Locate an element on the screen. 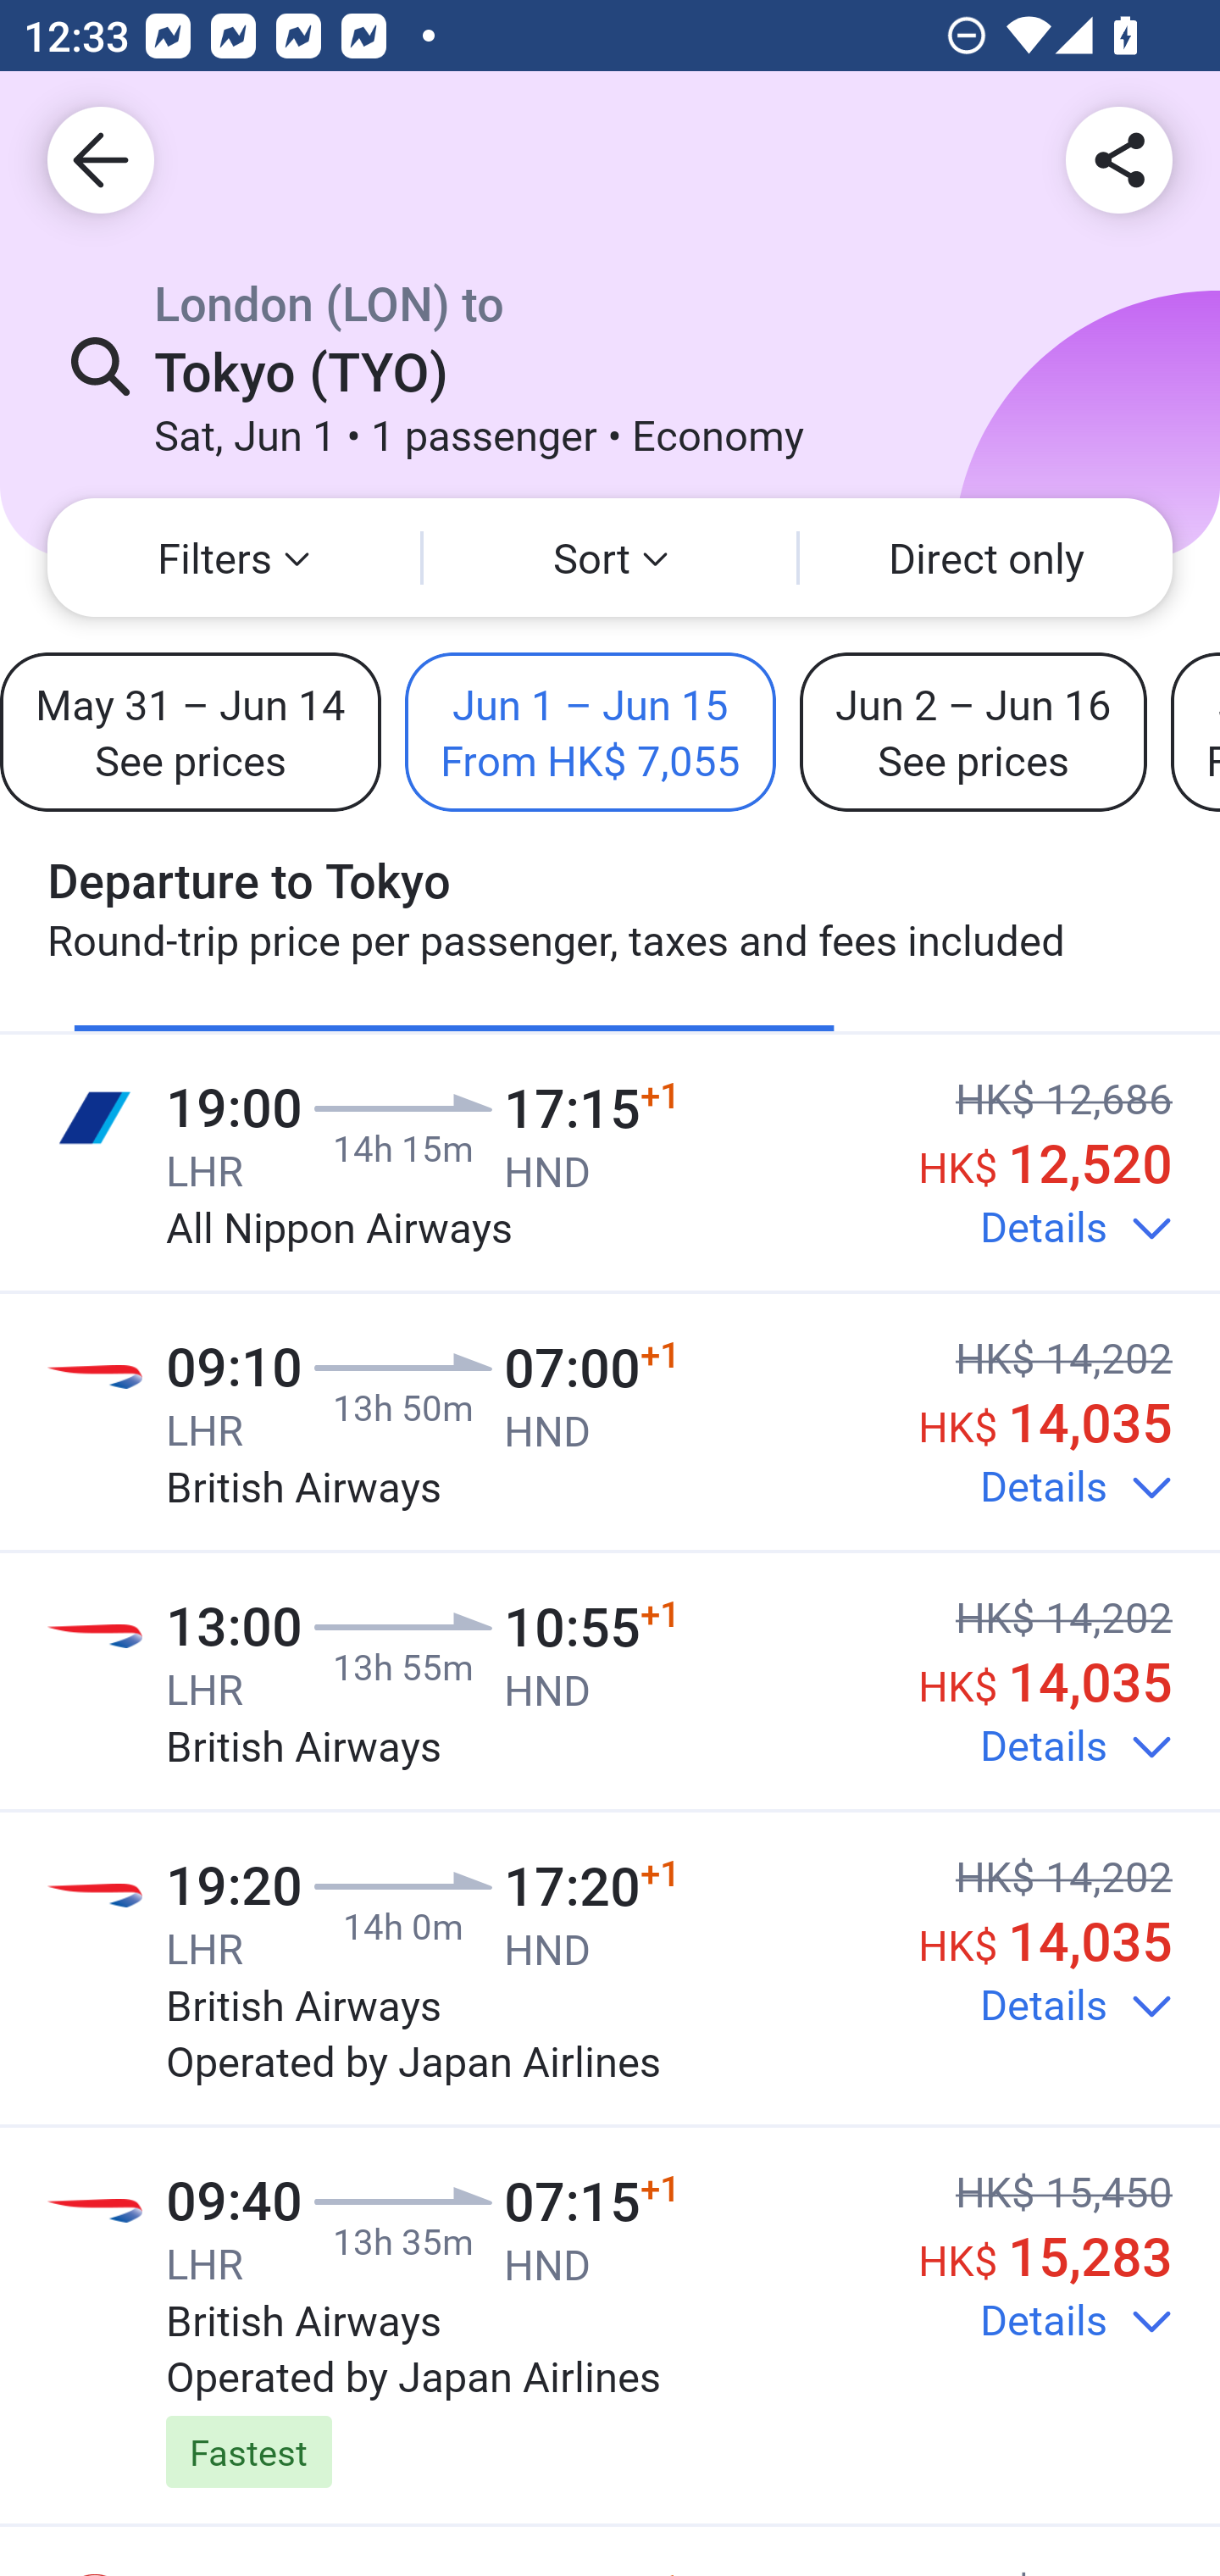 The height and width of the screenshot is (2576, 1220). May 31 – Jun 14 See prices is located at coordinates (190, 731).